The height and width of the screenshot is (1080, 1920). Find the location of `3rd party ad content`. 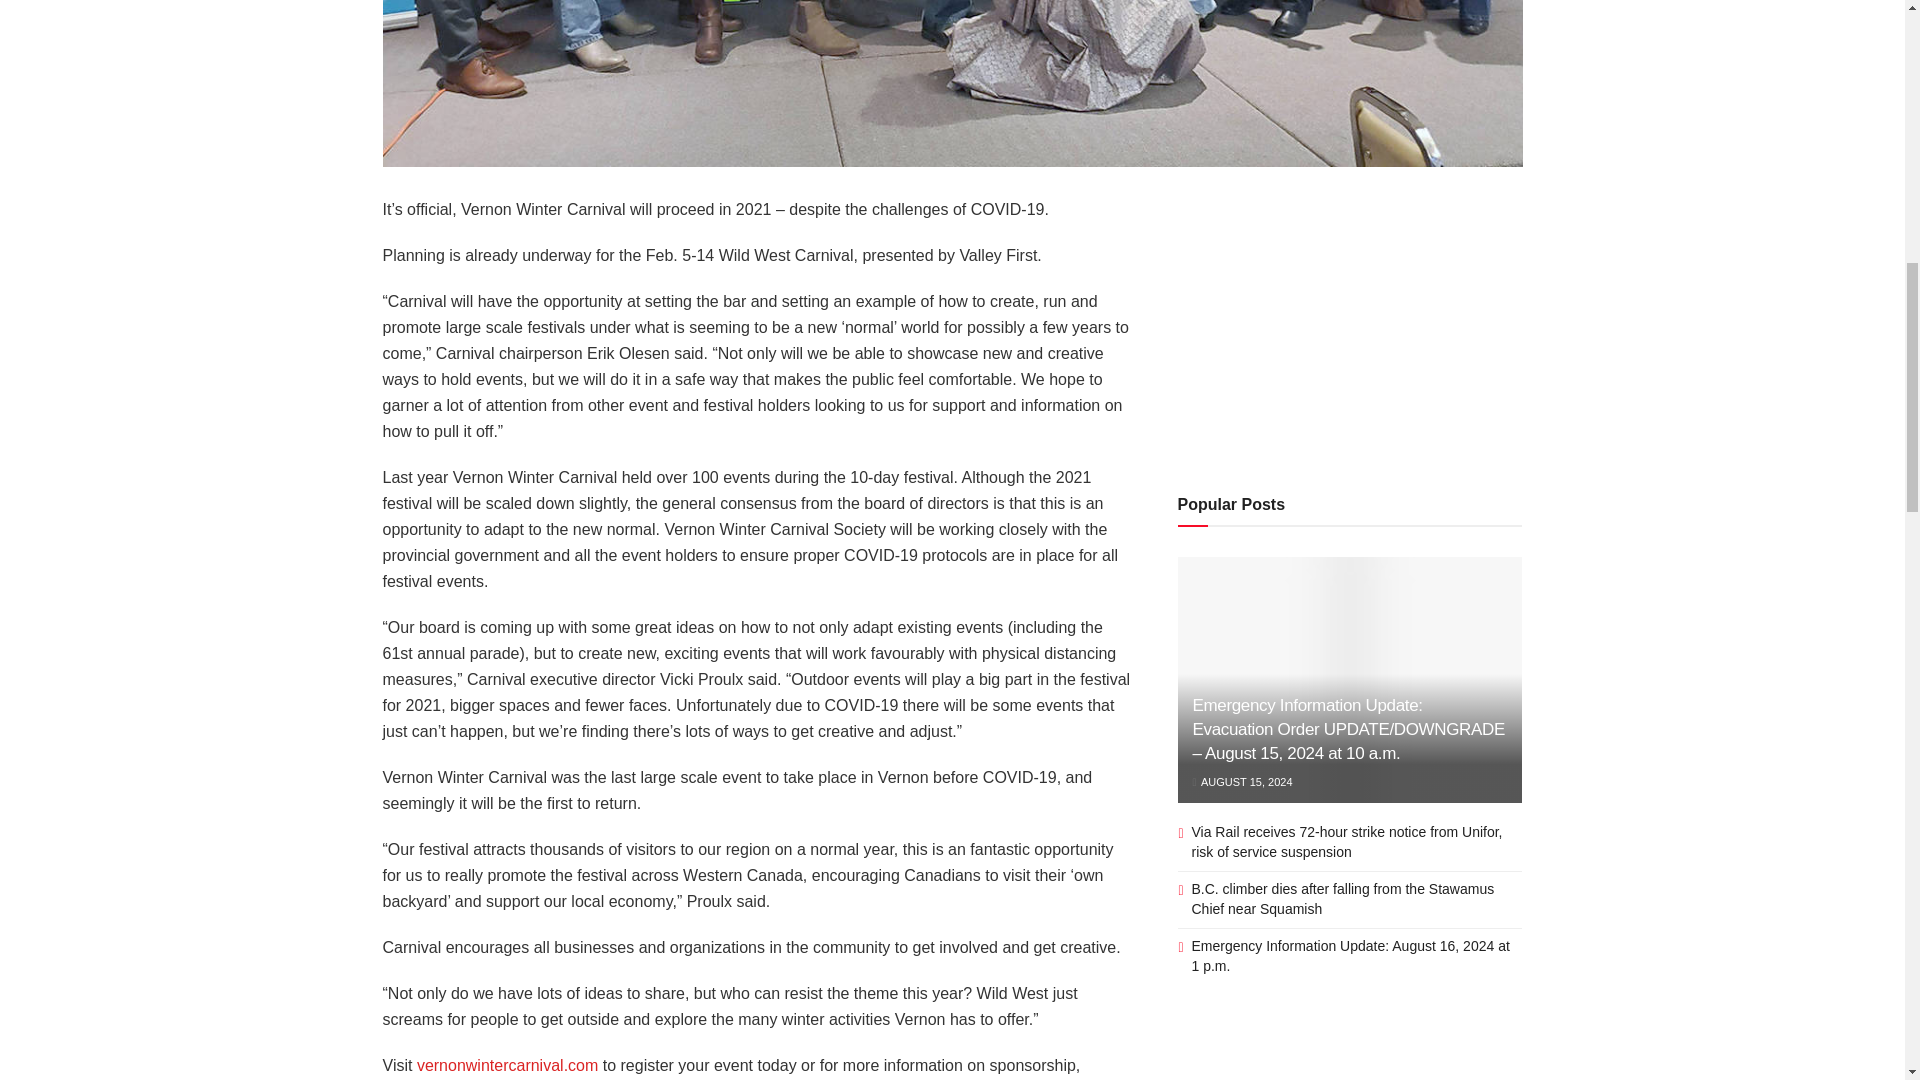

3rd party ad content is located at coordinates (1350, 322).